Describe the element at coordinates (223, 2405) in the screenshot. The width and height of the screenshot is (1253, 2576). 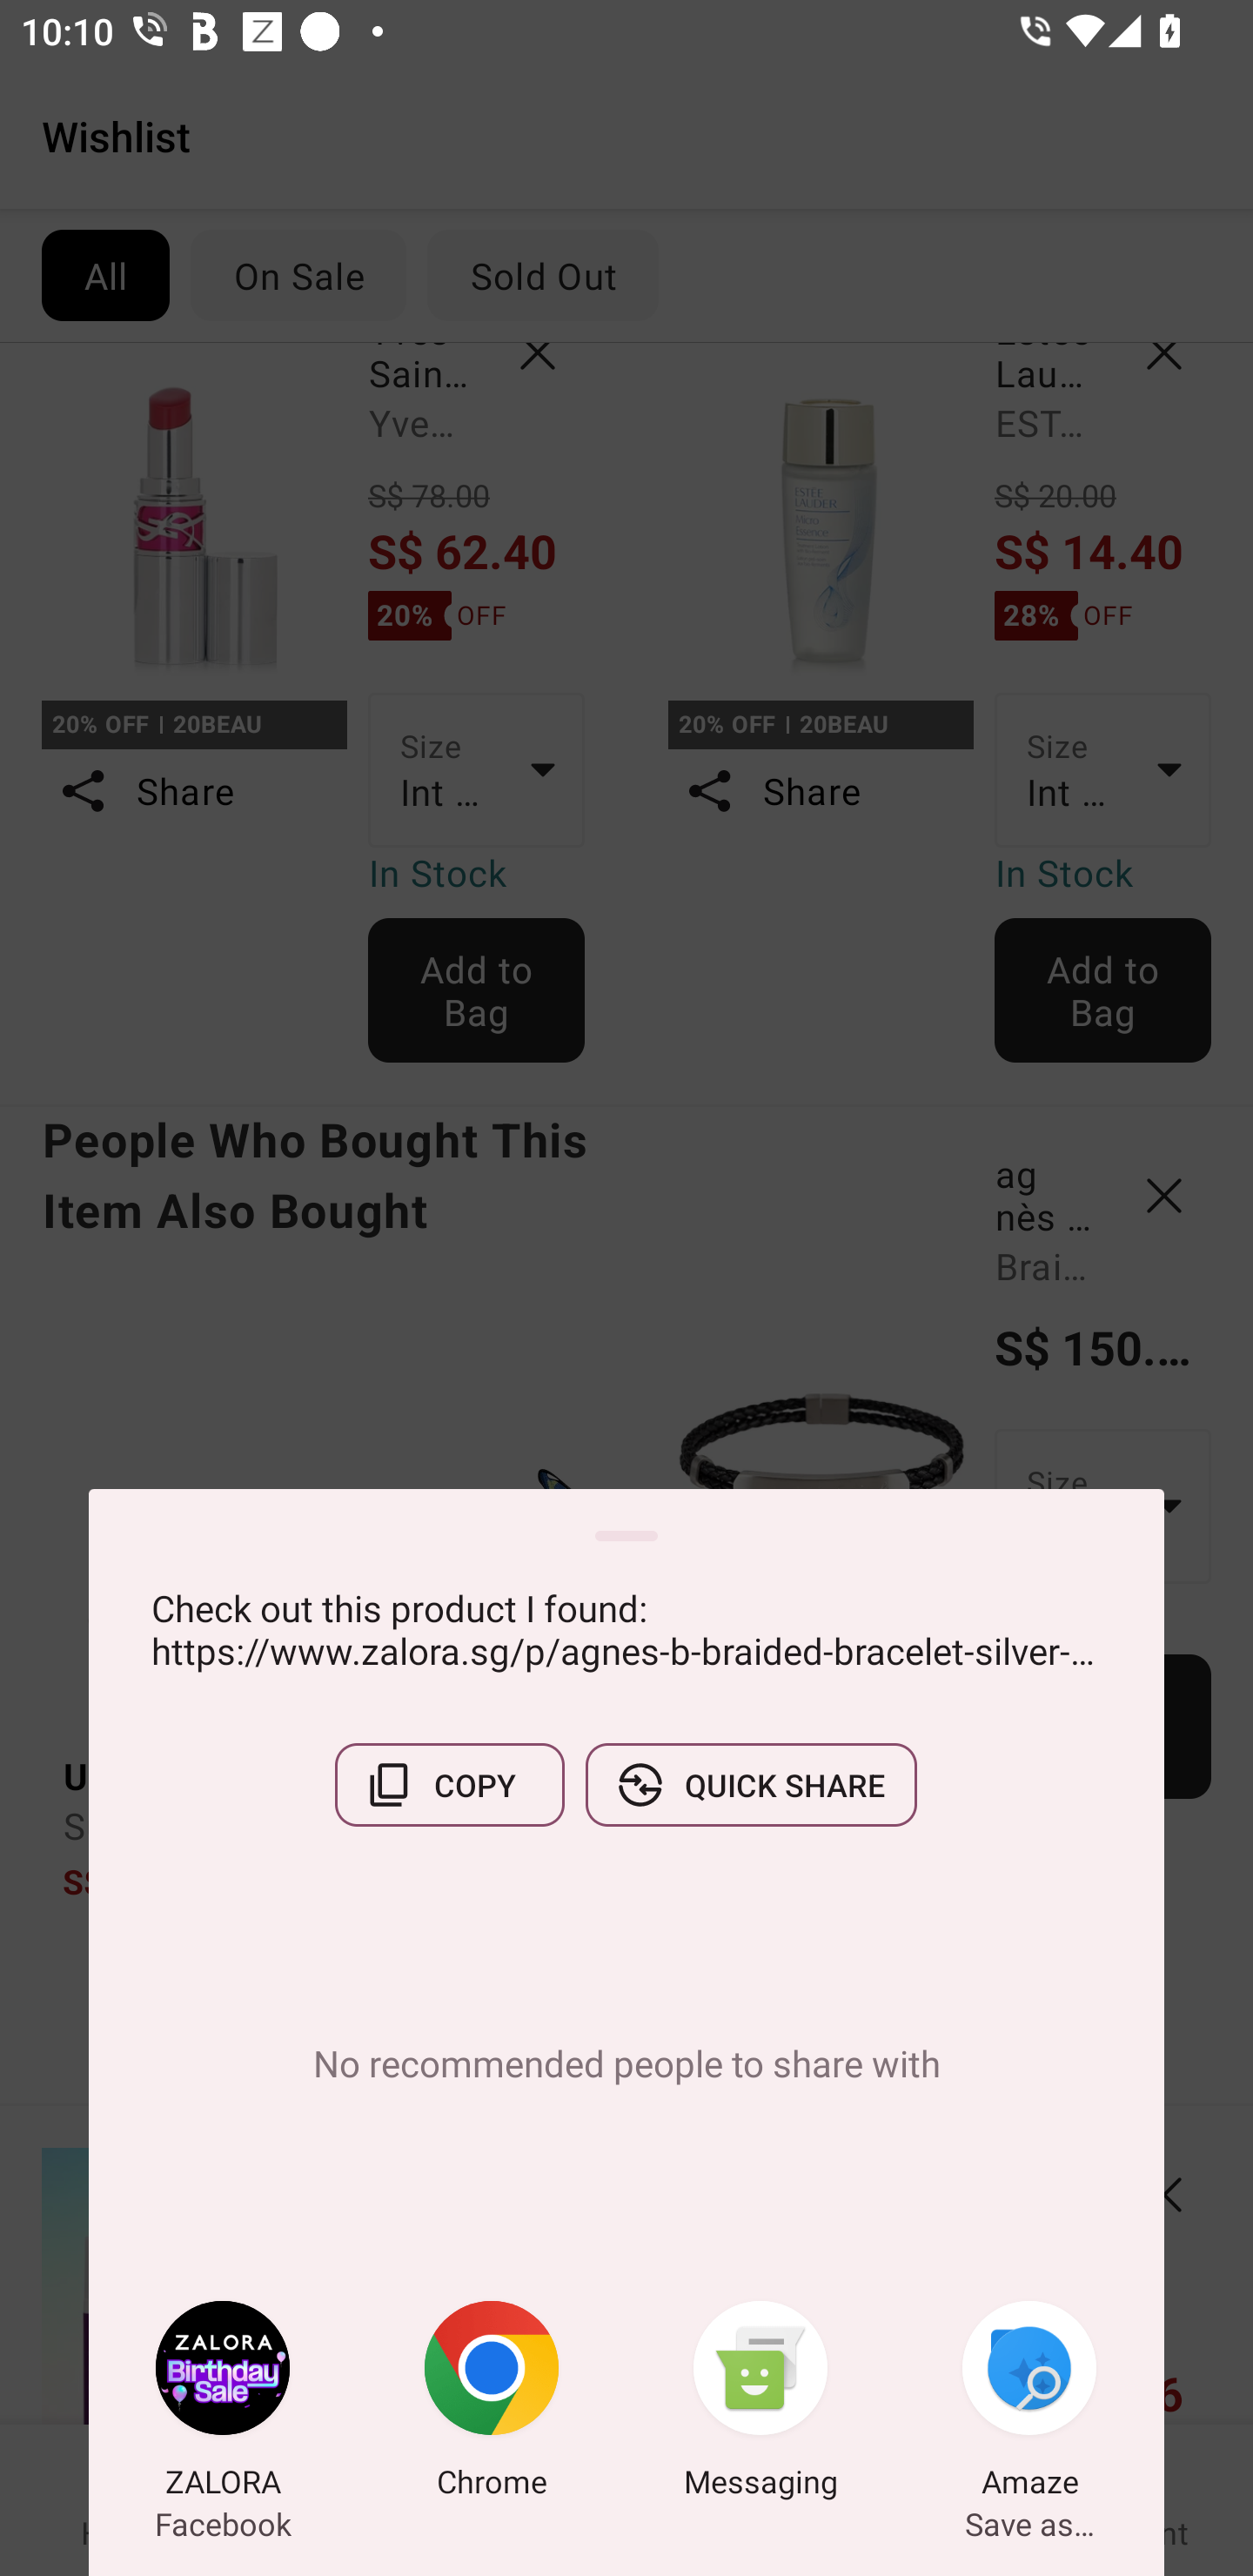
I see `ZALORA Facebook` at that location.